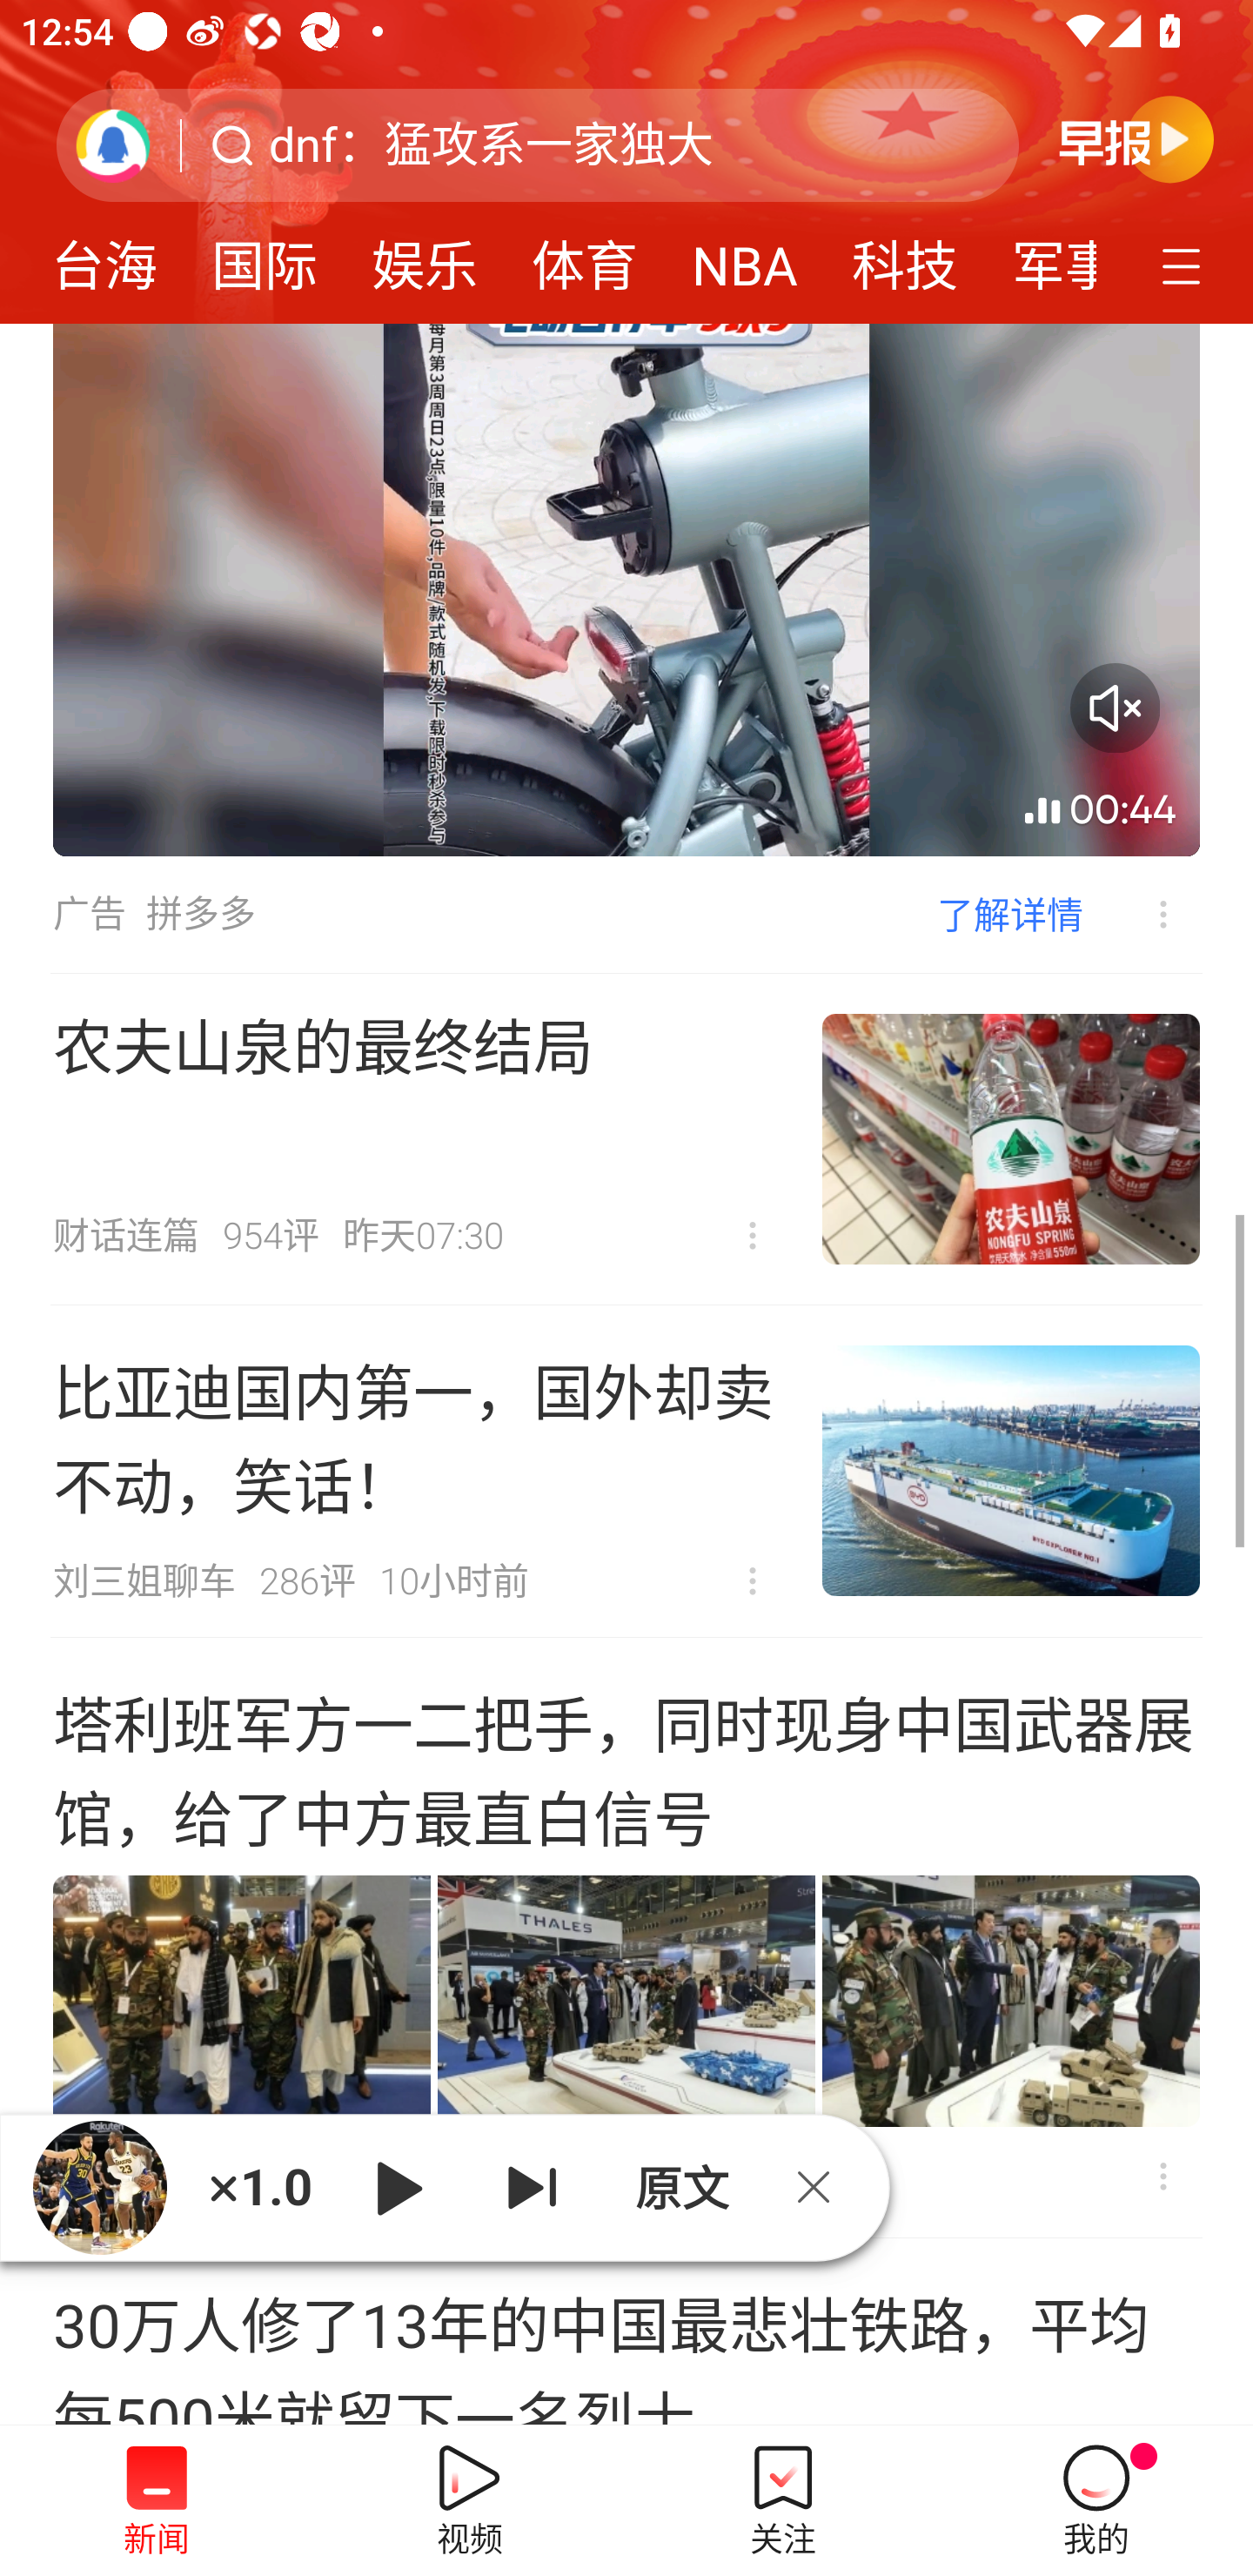 Image resolution: width=1253 pixels, height=2576 pixels. What do you see at coordinates (626, 1471) in the screenshot?
I see `比亚迪国内第一，国外却卖不动，笑话！ 刘三姐聊车 286评 10小时前  不感兴趣` at bounding box center [626, 1471].